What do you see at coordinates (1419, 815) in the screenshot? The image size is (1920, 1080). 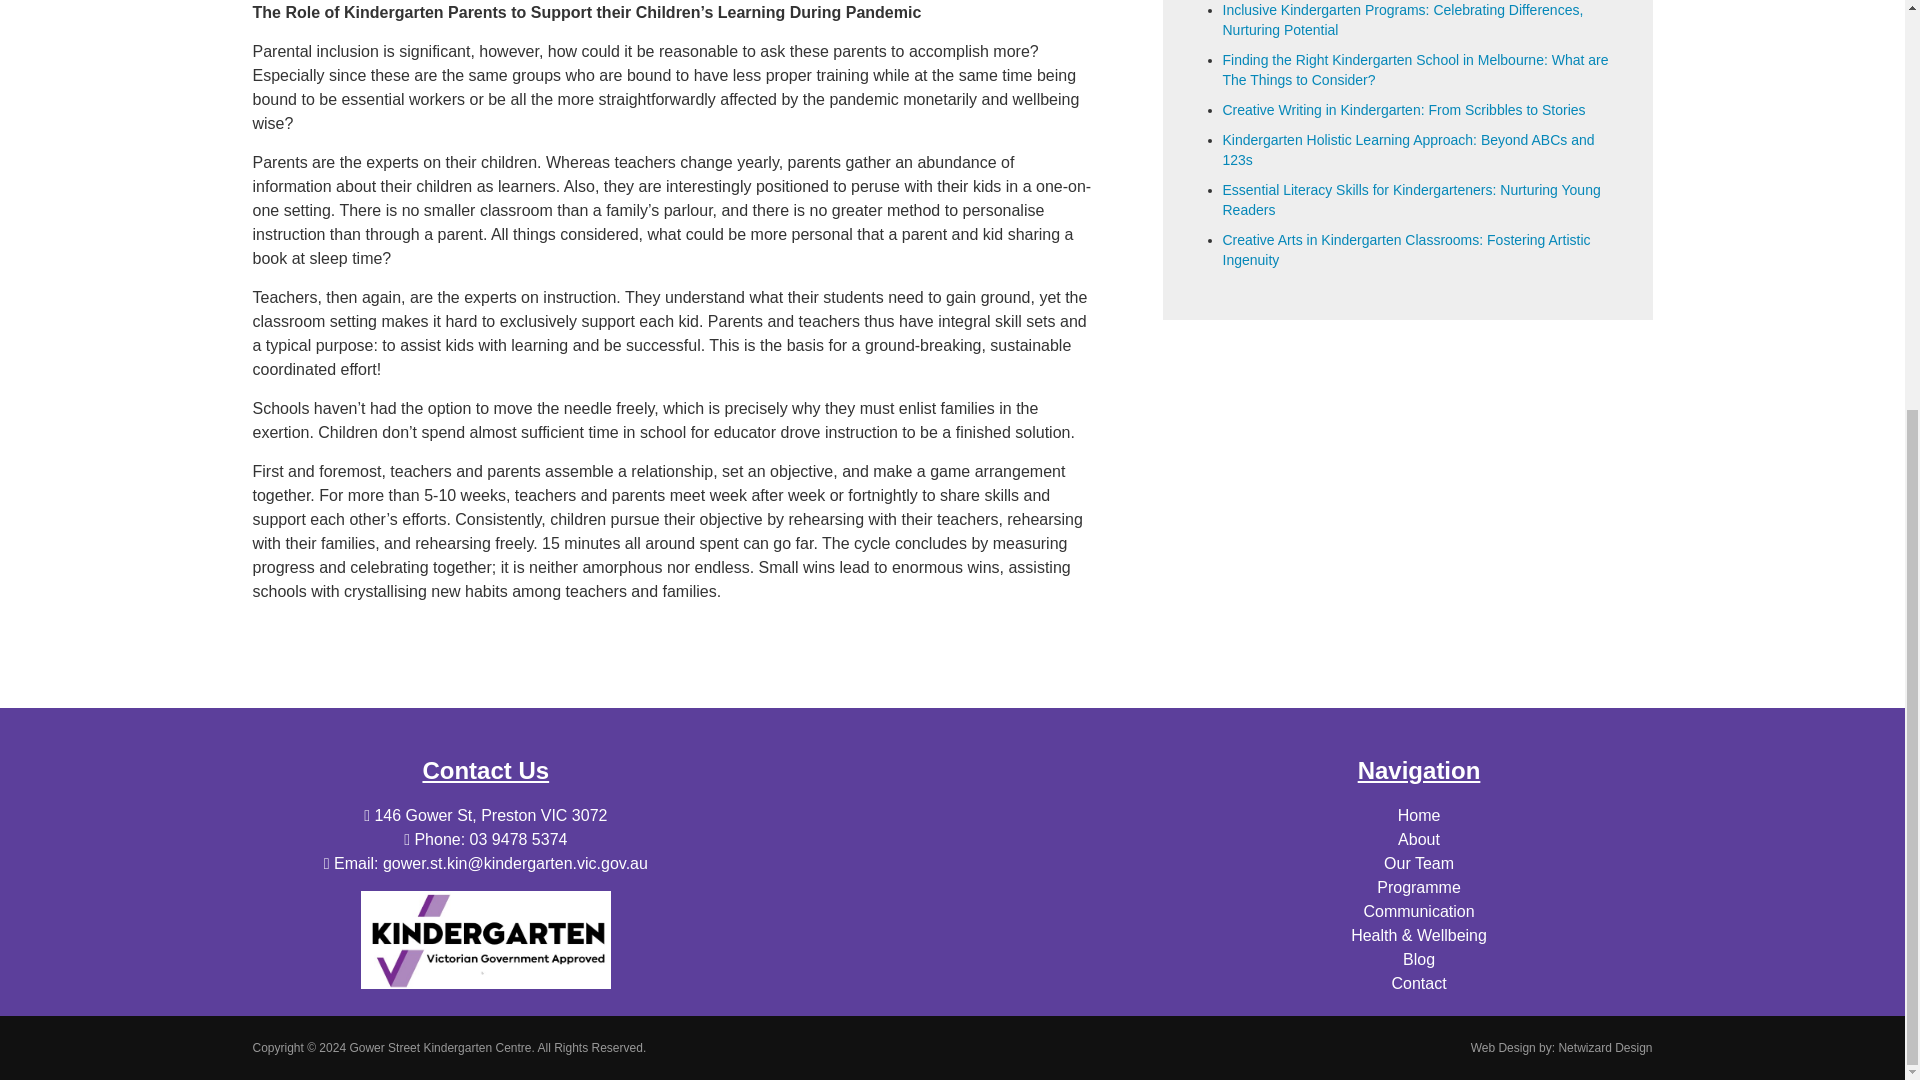 I see `Home` at bounding box center [1419, 815].